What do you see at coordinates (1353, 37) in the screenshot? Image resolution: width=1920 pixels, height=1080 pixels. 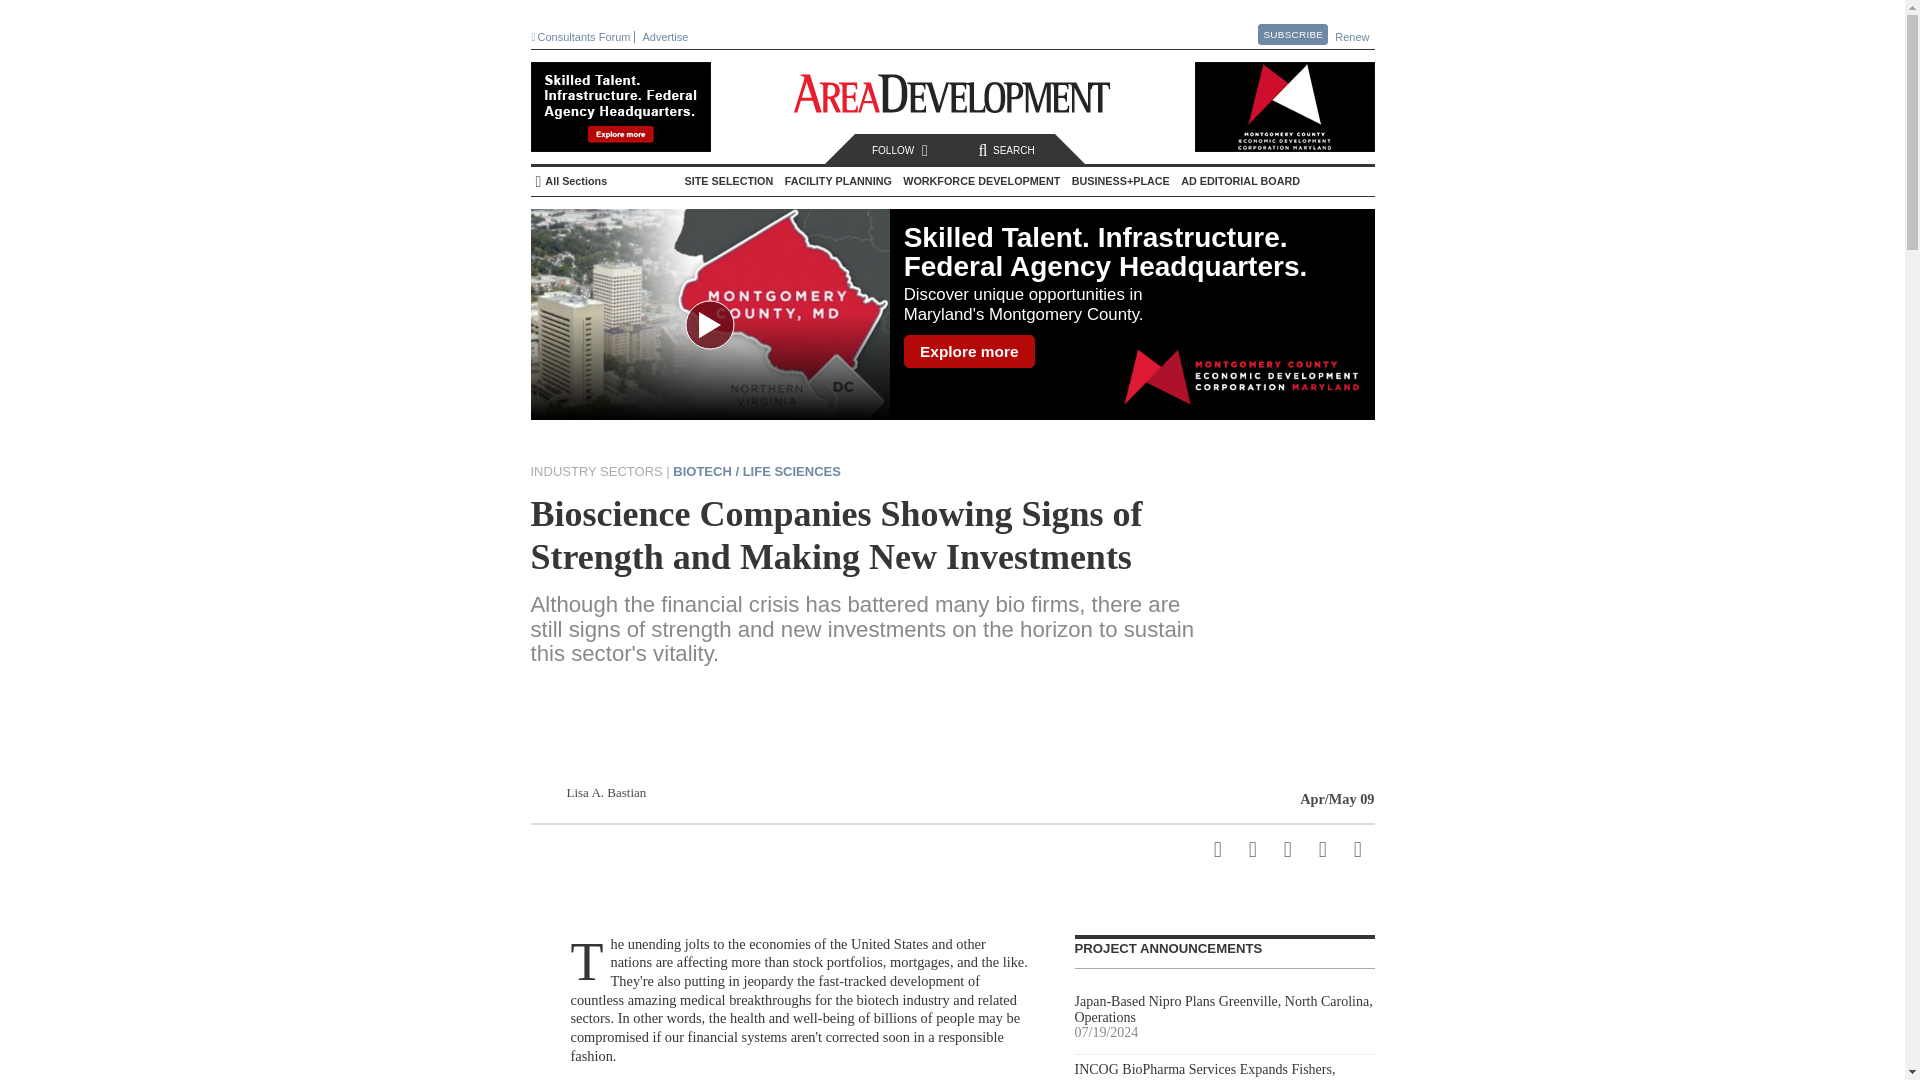 I see `Renew` at bounding box center [1353, 37].